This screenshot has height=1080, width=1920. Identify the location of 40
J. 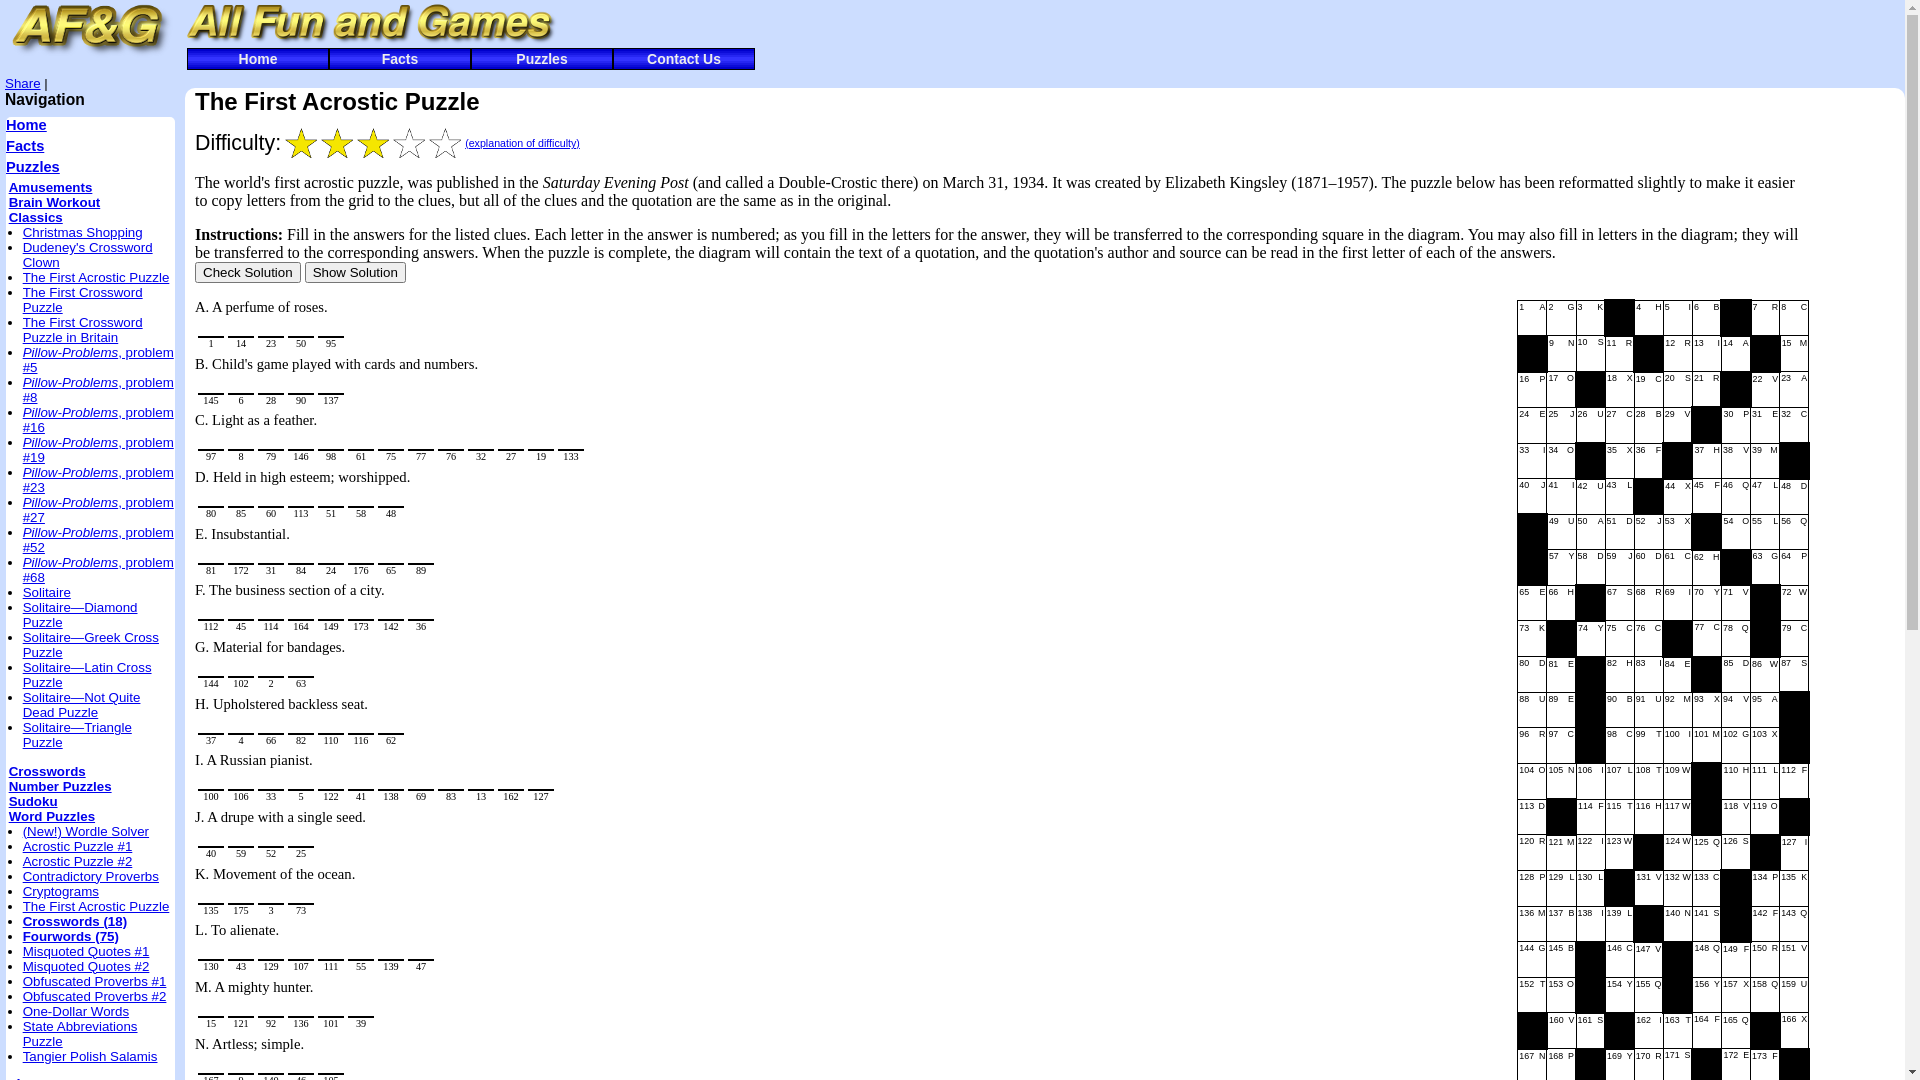
(1532, 496).